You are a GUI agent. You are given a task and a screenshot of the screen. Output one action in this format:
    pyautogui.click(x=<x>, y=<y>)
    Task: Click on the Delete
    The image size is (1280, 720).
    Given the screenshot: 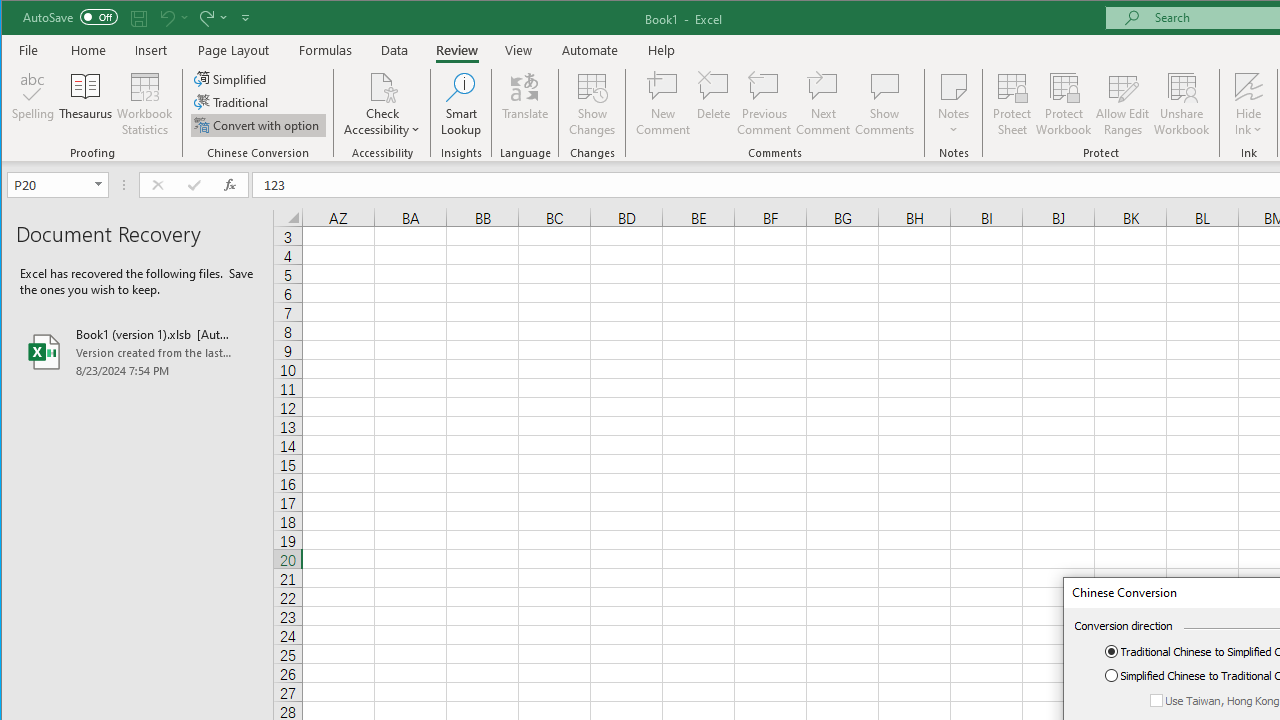 What is the action you would take?
    pyautogui.click(x=713, y=104)
    